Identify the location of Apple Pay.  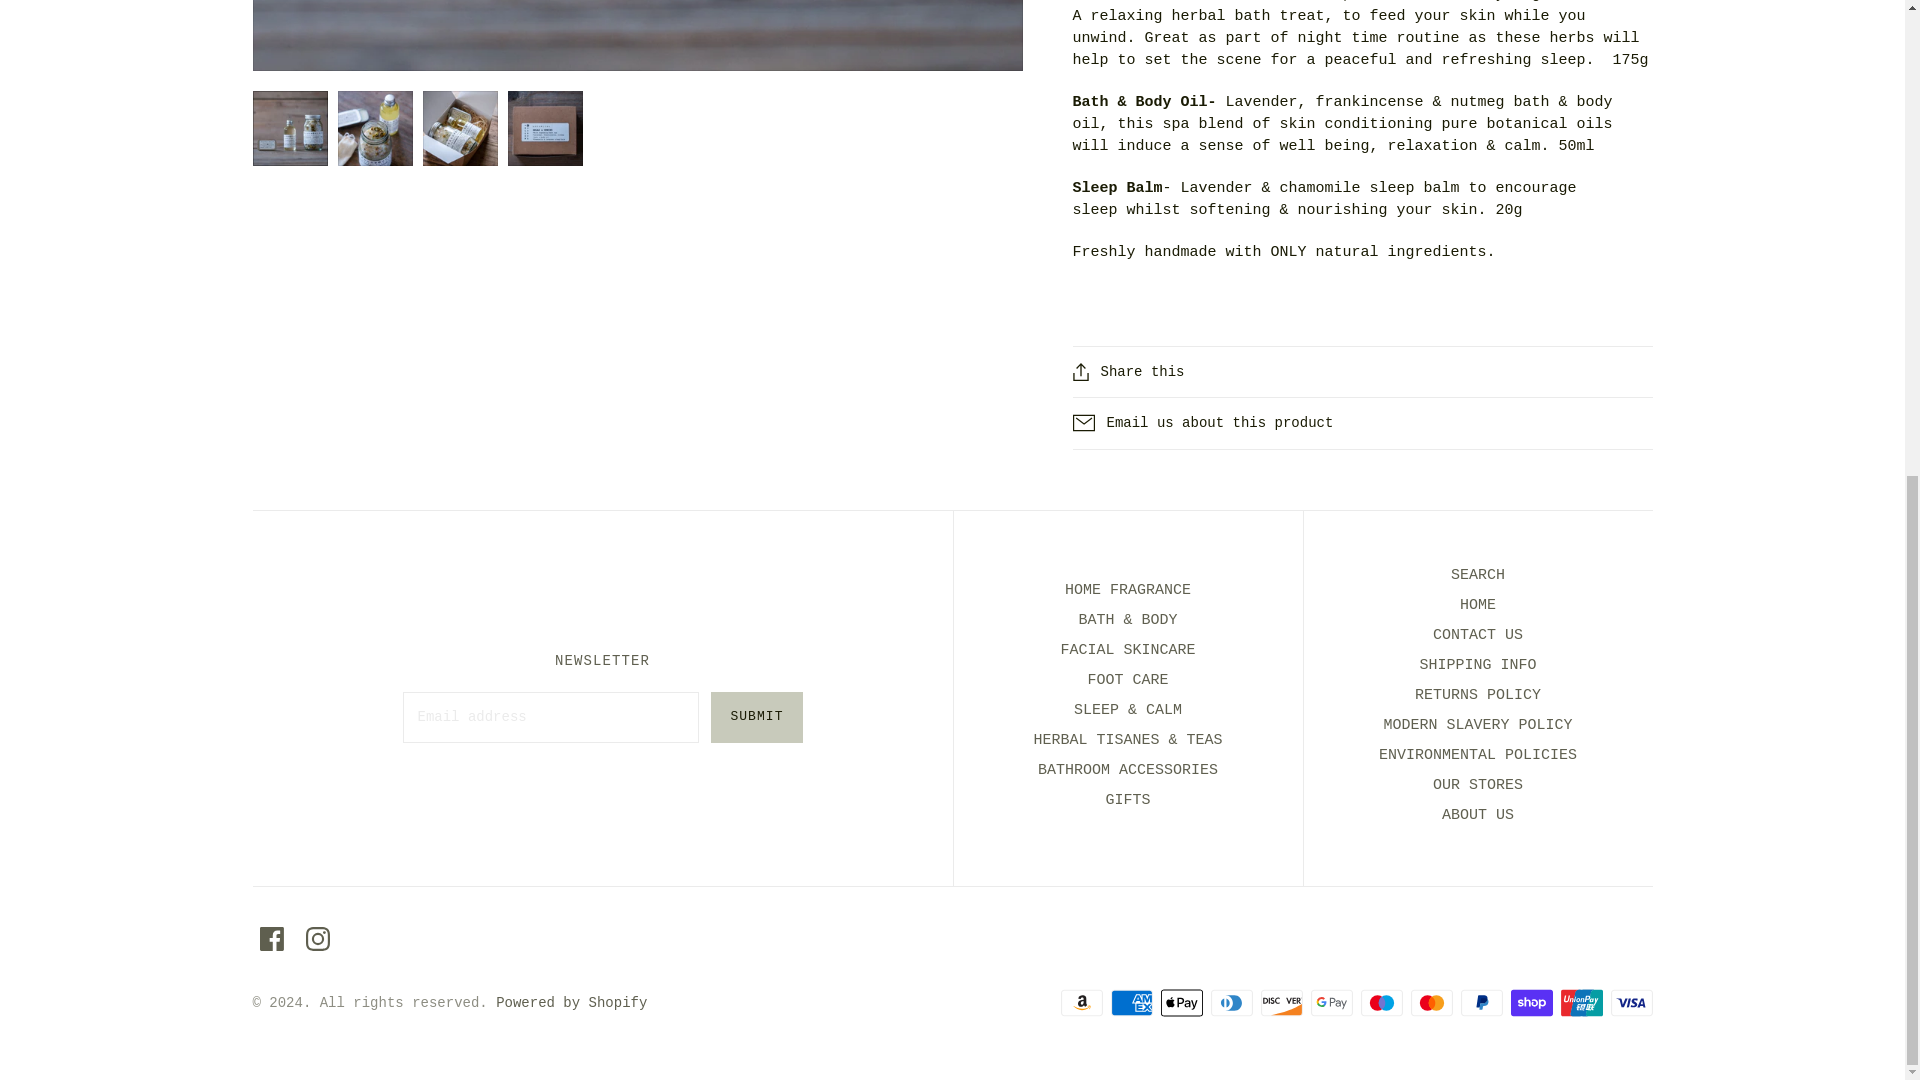
(1180, 1002).